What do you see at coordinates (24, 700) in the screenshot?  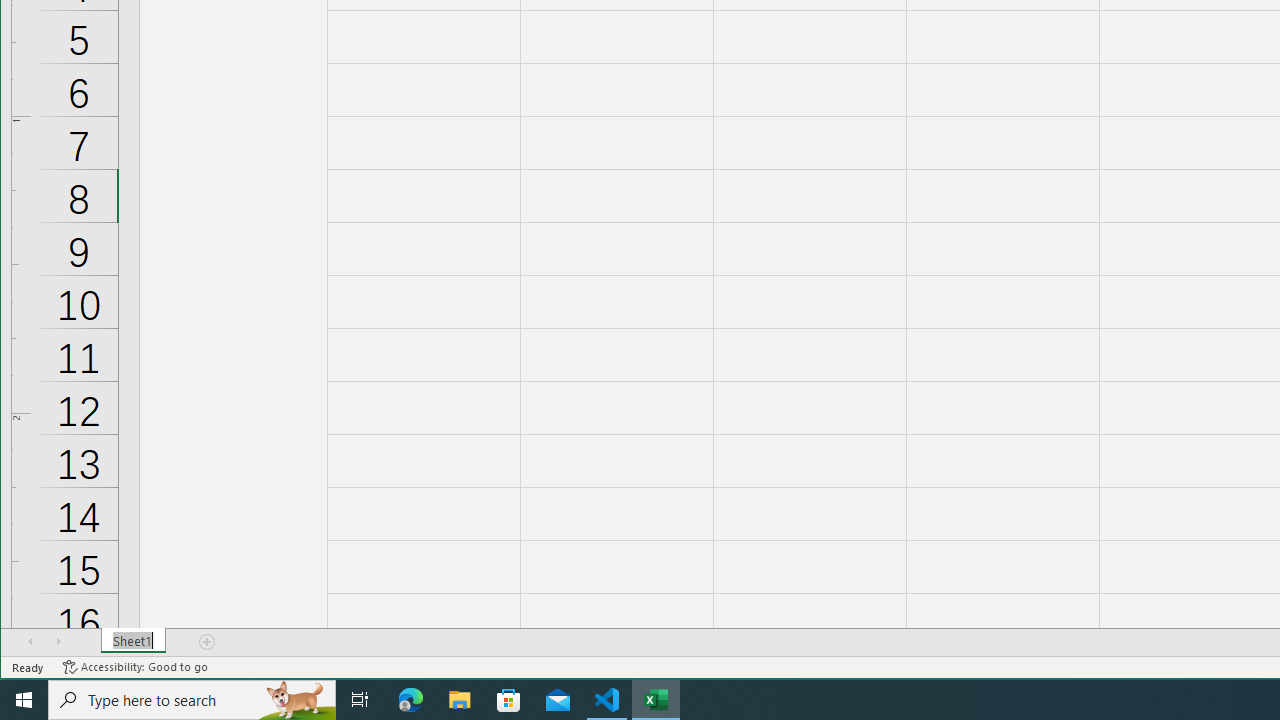 I see `Start` at bounding box center [24, 700].